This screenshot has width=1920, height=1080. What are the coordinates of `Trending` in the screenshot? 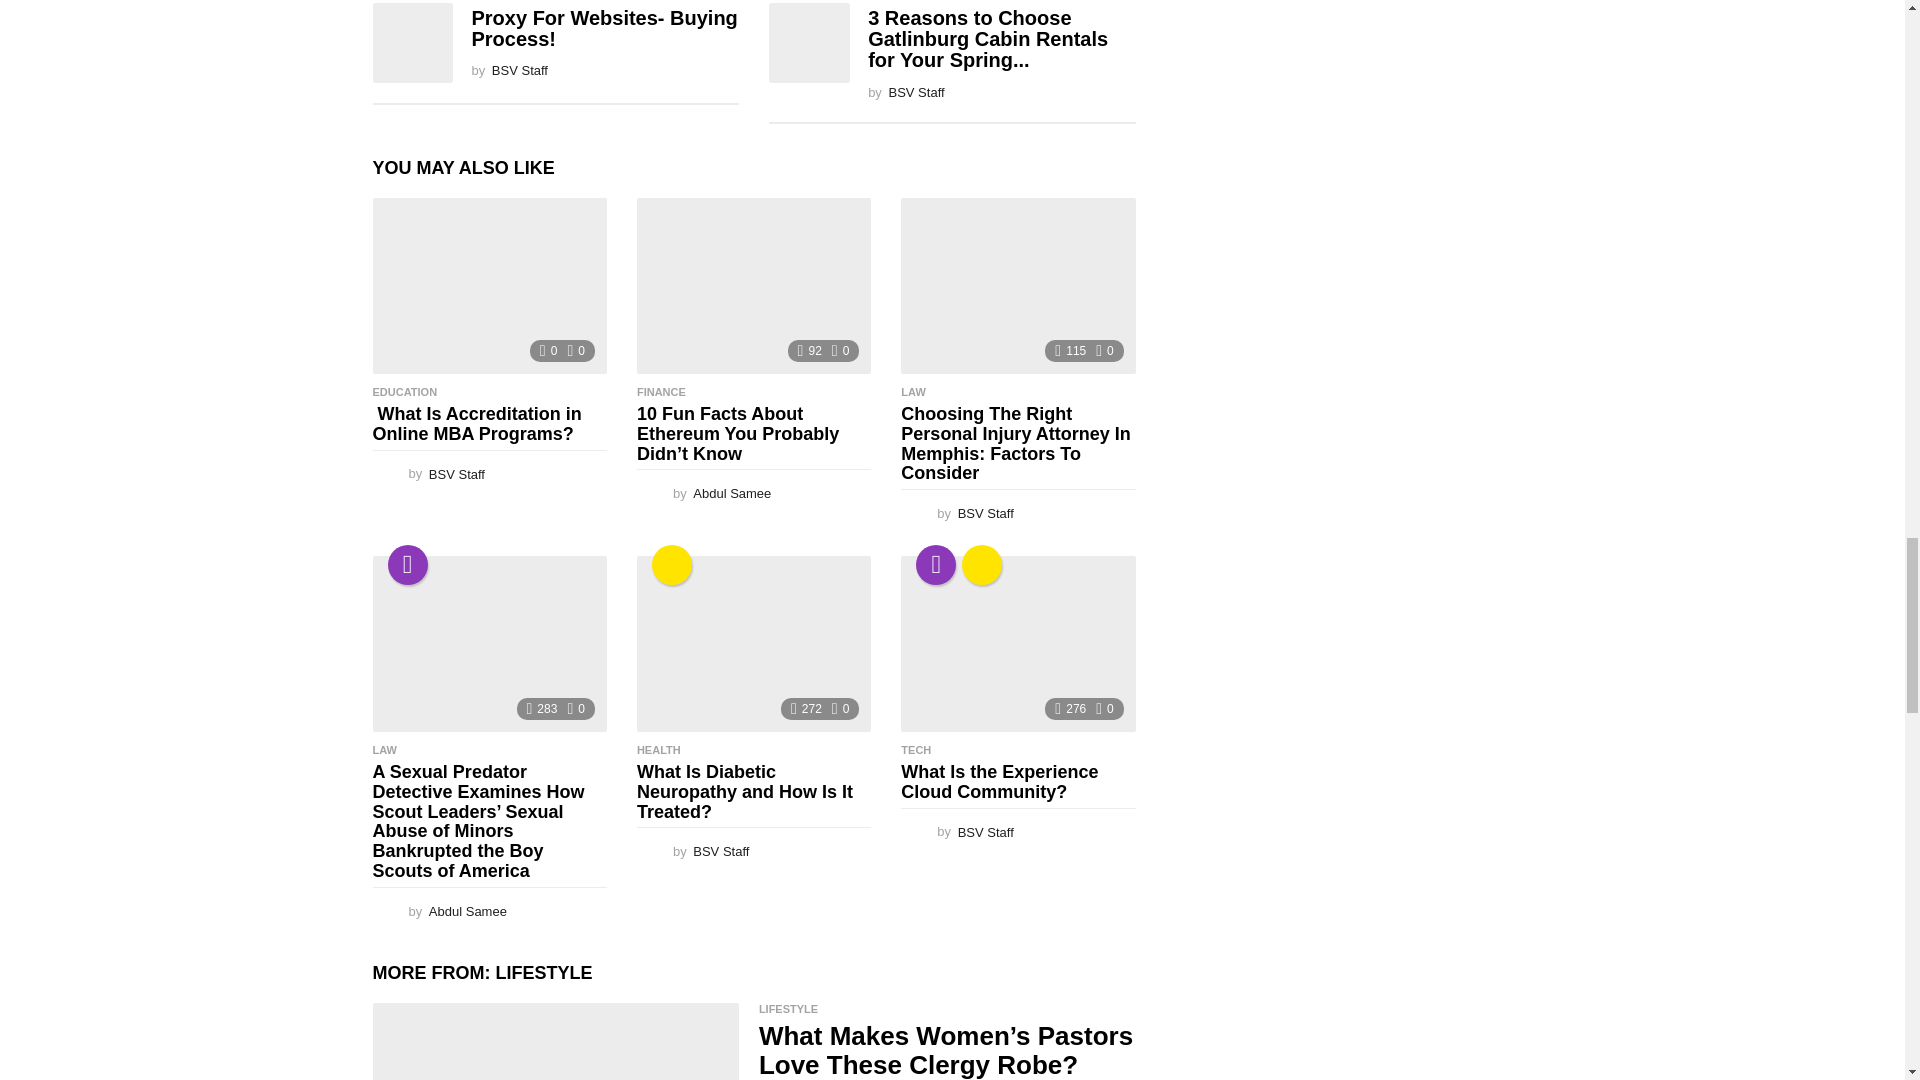 It's located at (408, 565).